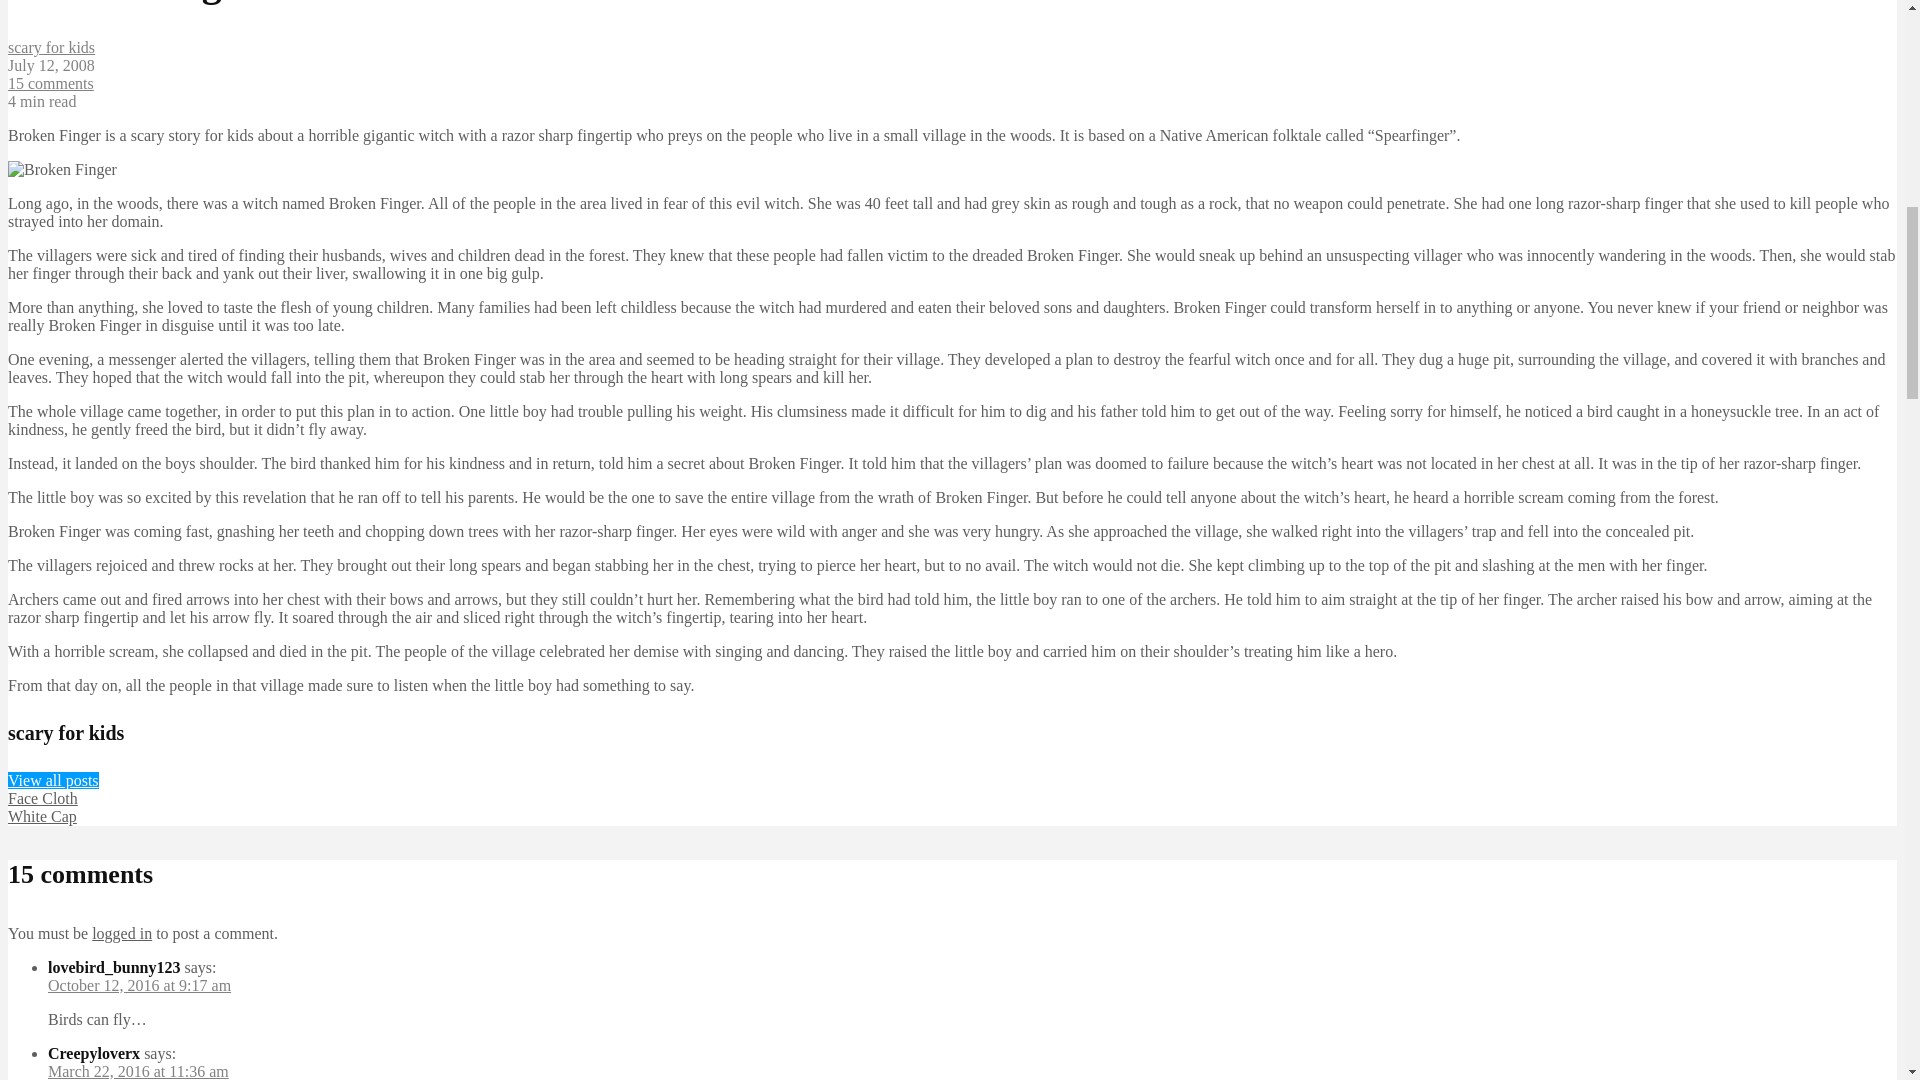 Image resolution: width=1920 pixels, height=1080 pixels. What do you see at coordinates (42, 816) in the screenshot?
I see `White Cap` at bounding box center [42, 816].